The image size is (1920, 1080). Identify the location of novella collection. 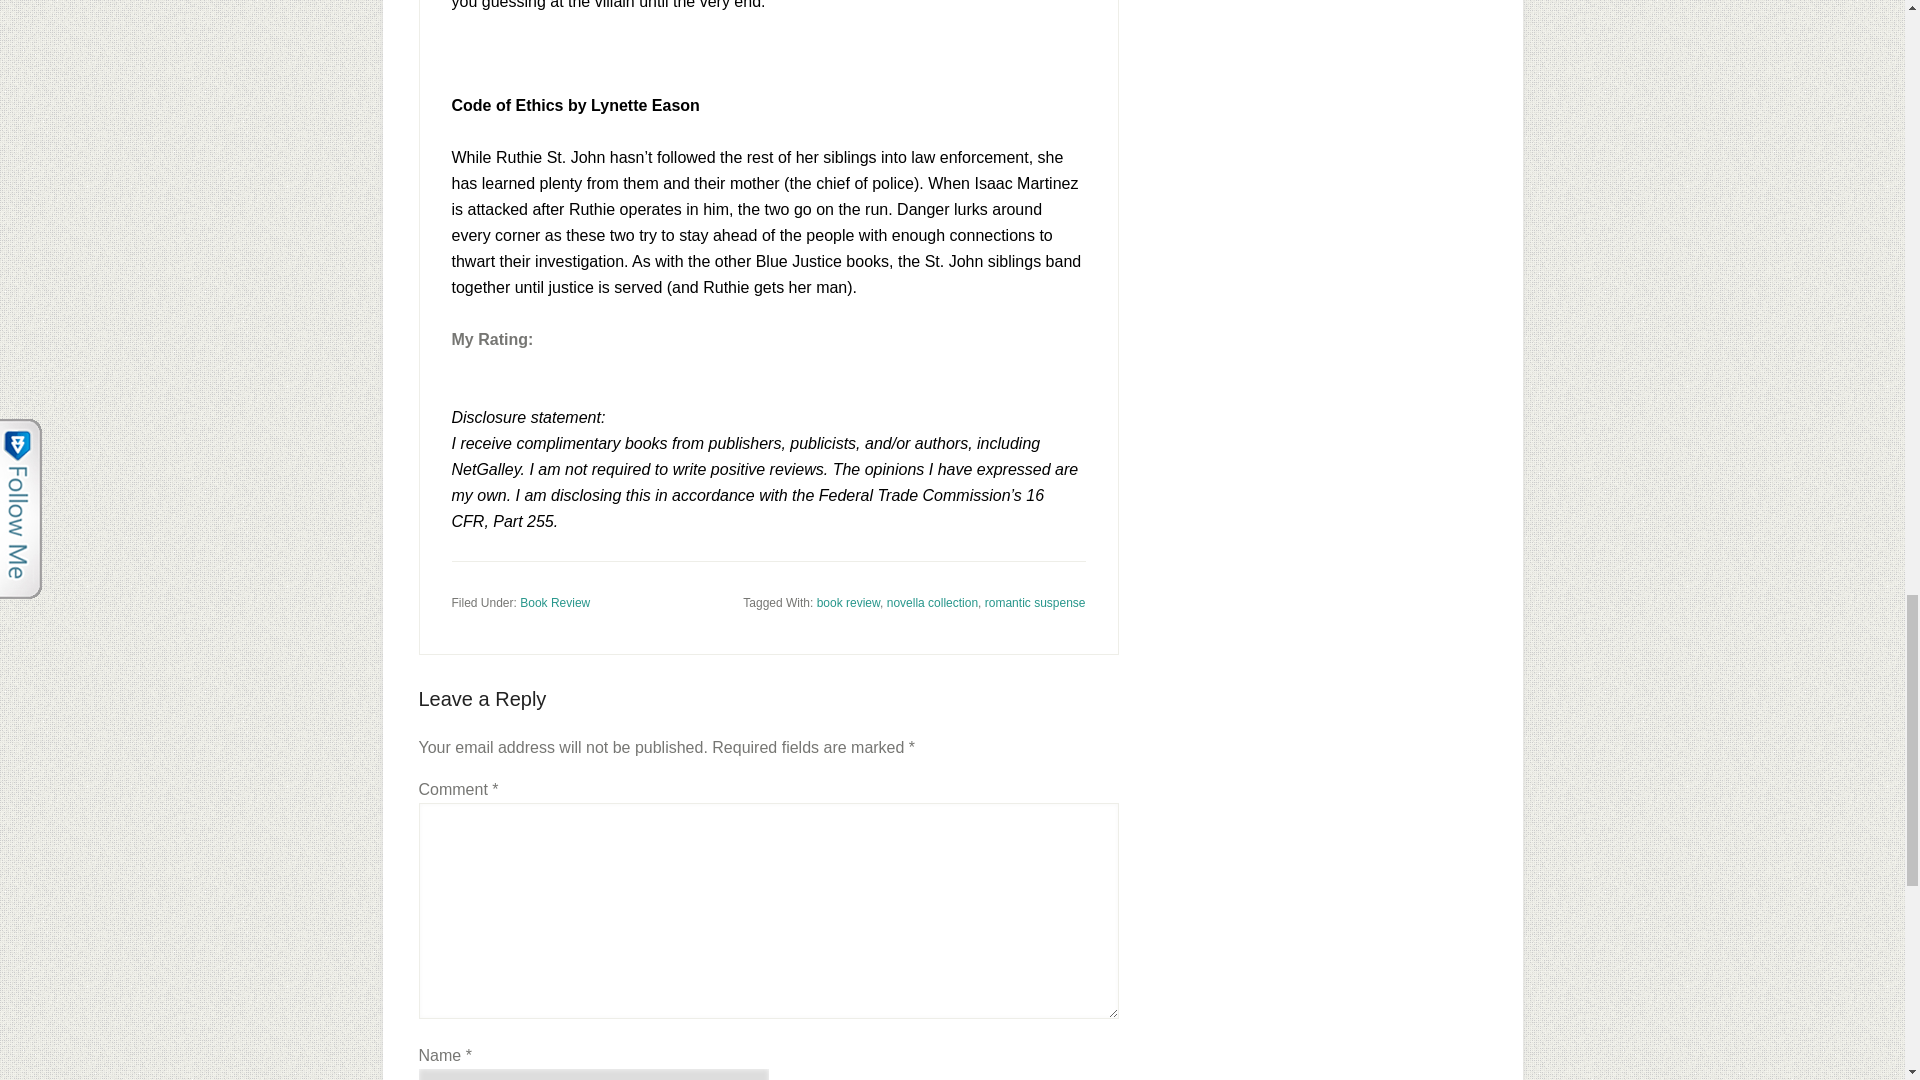
(932, 603).